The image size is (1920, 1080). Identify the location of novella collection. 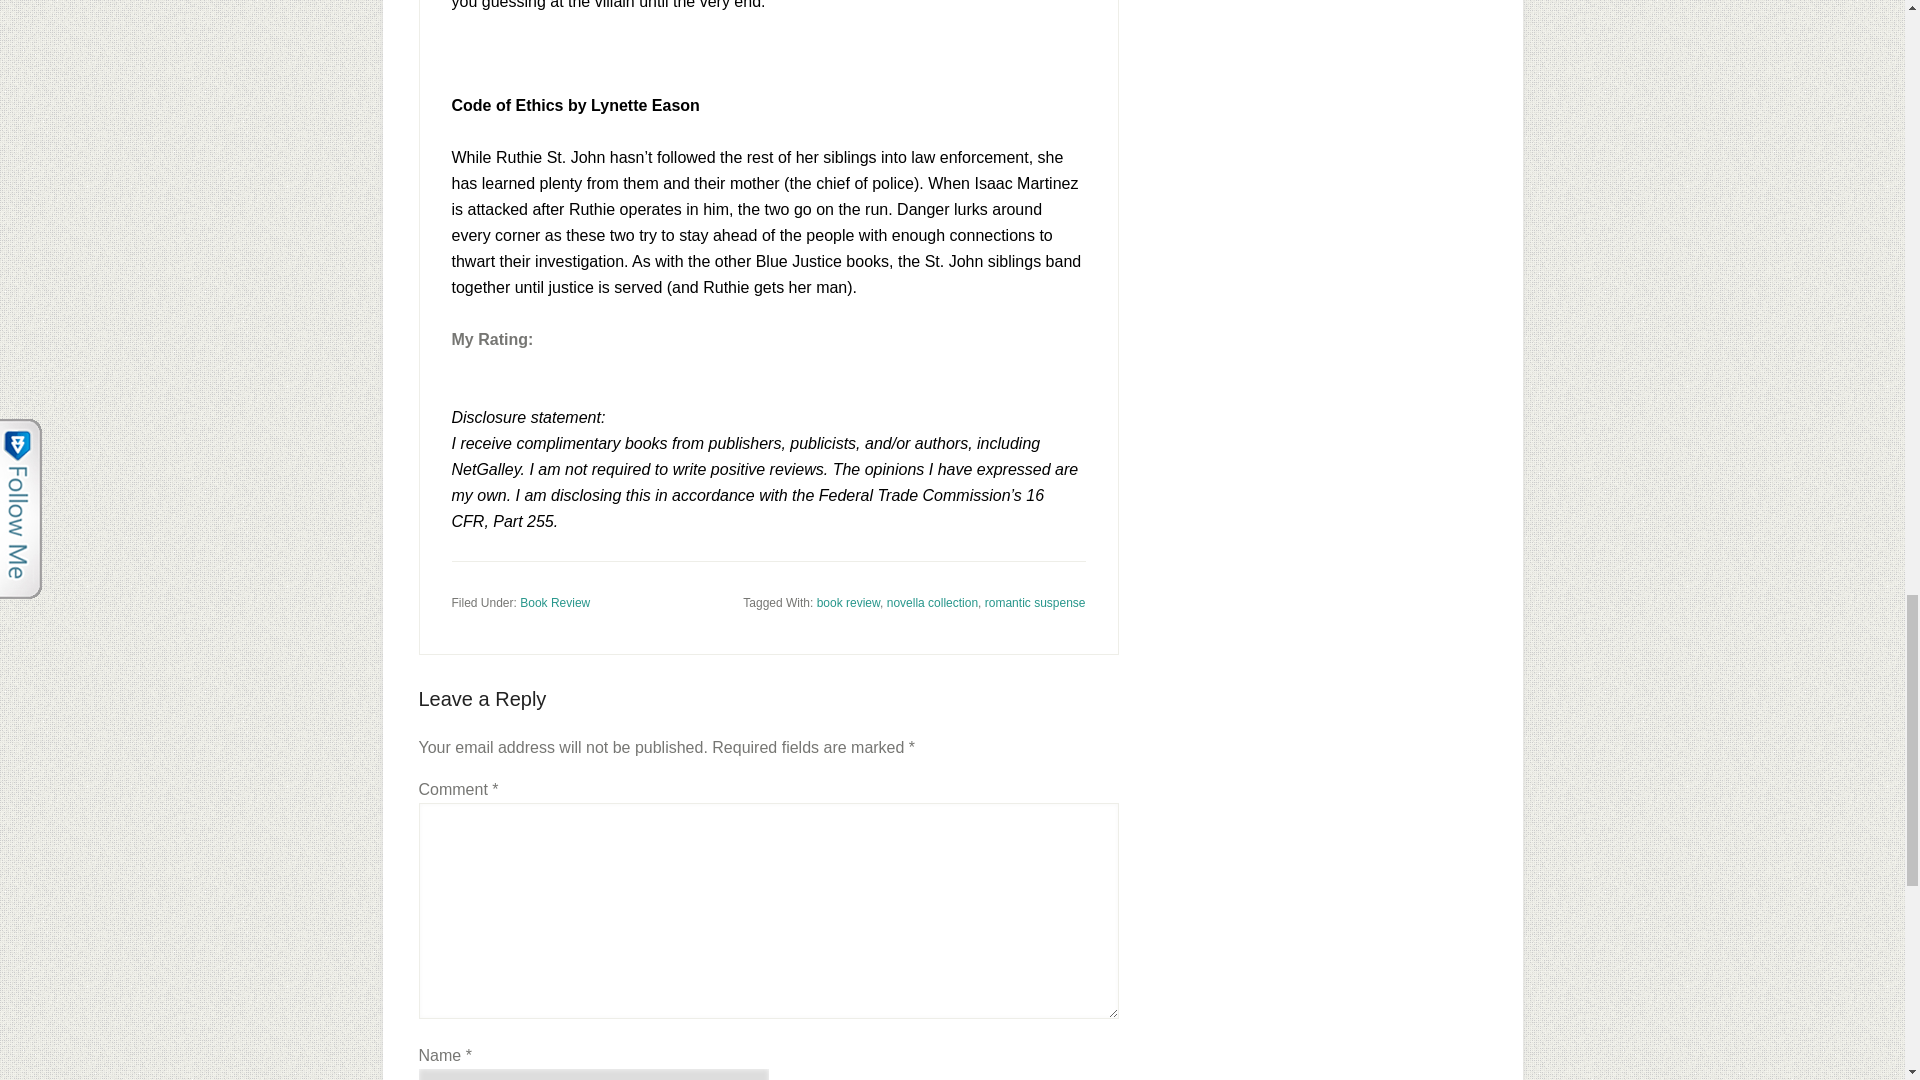
(932, 603).